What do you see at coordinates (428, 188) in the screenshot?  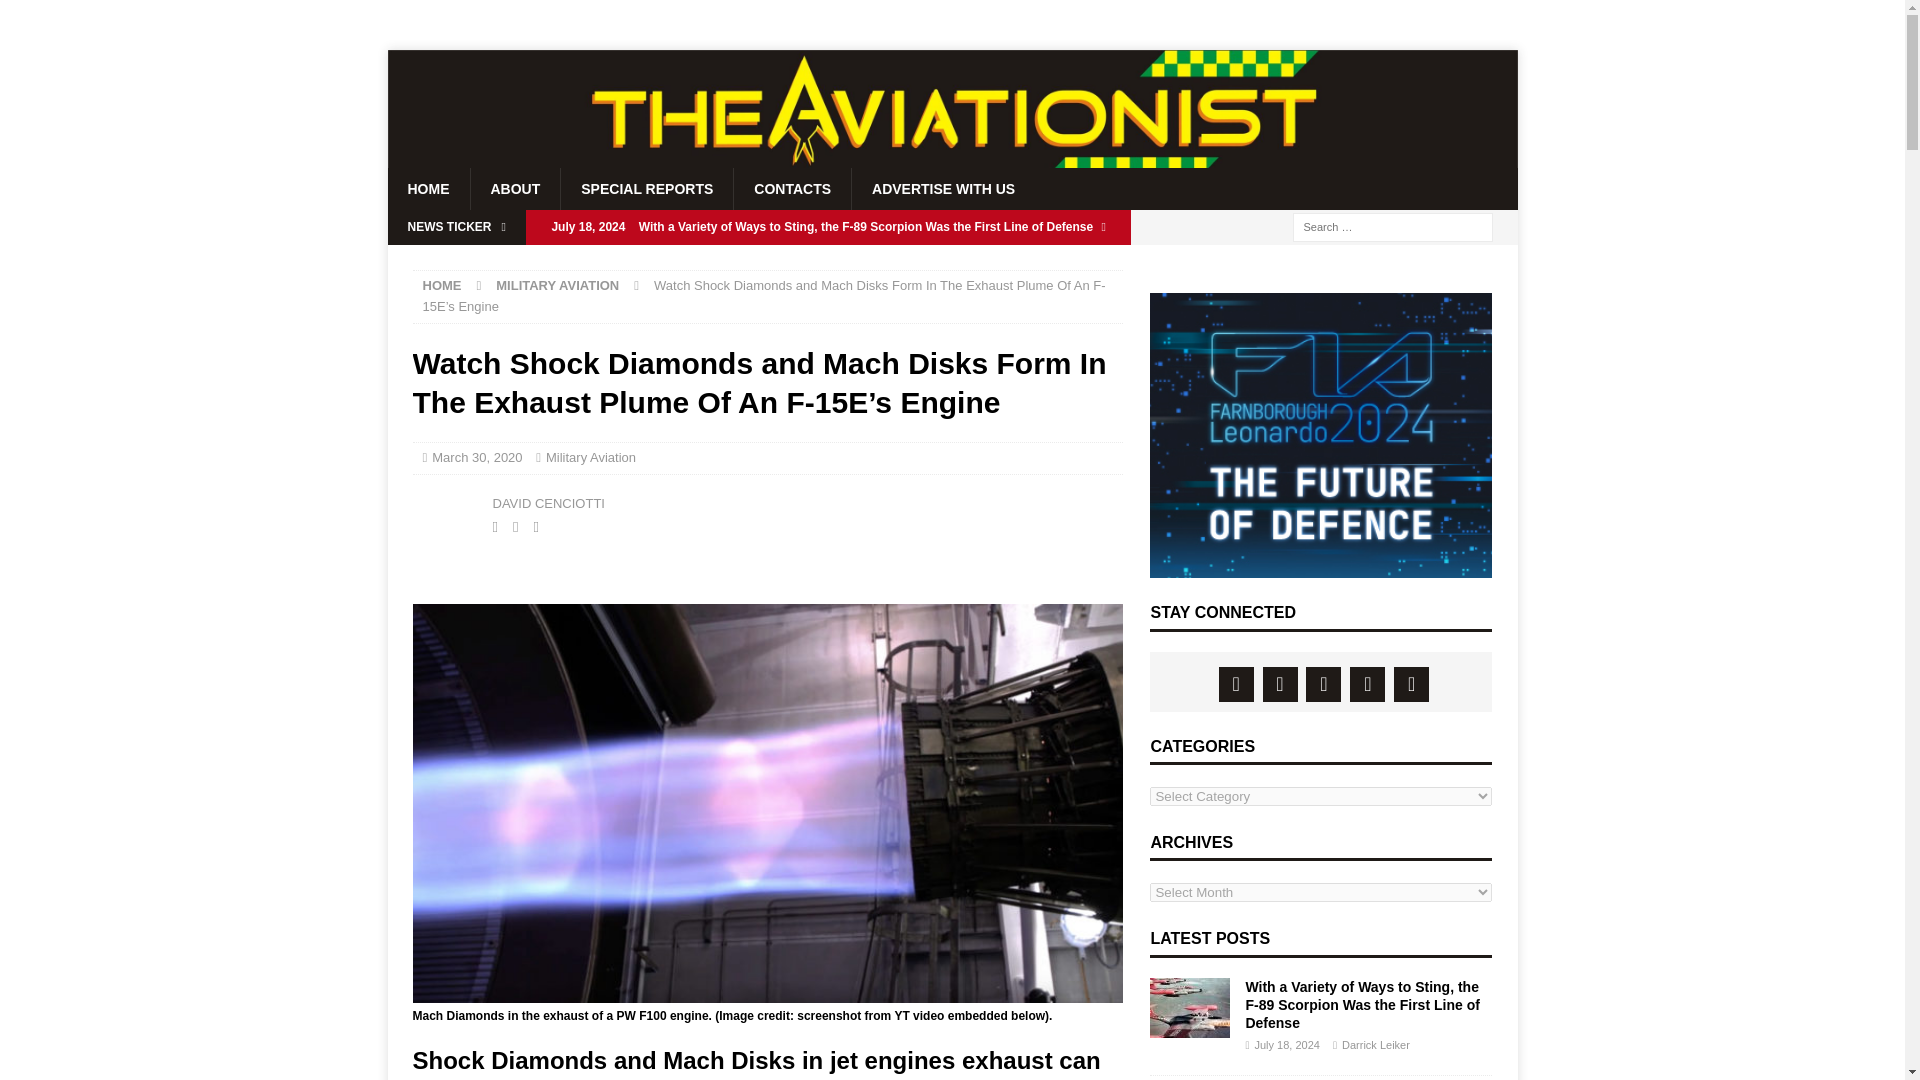 I see `HOME` at bounding box center [428, 188].